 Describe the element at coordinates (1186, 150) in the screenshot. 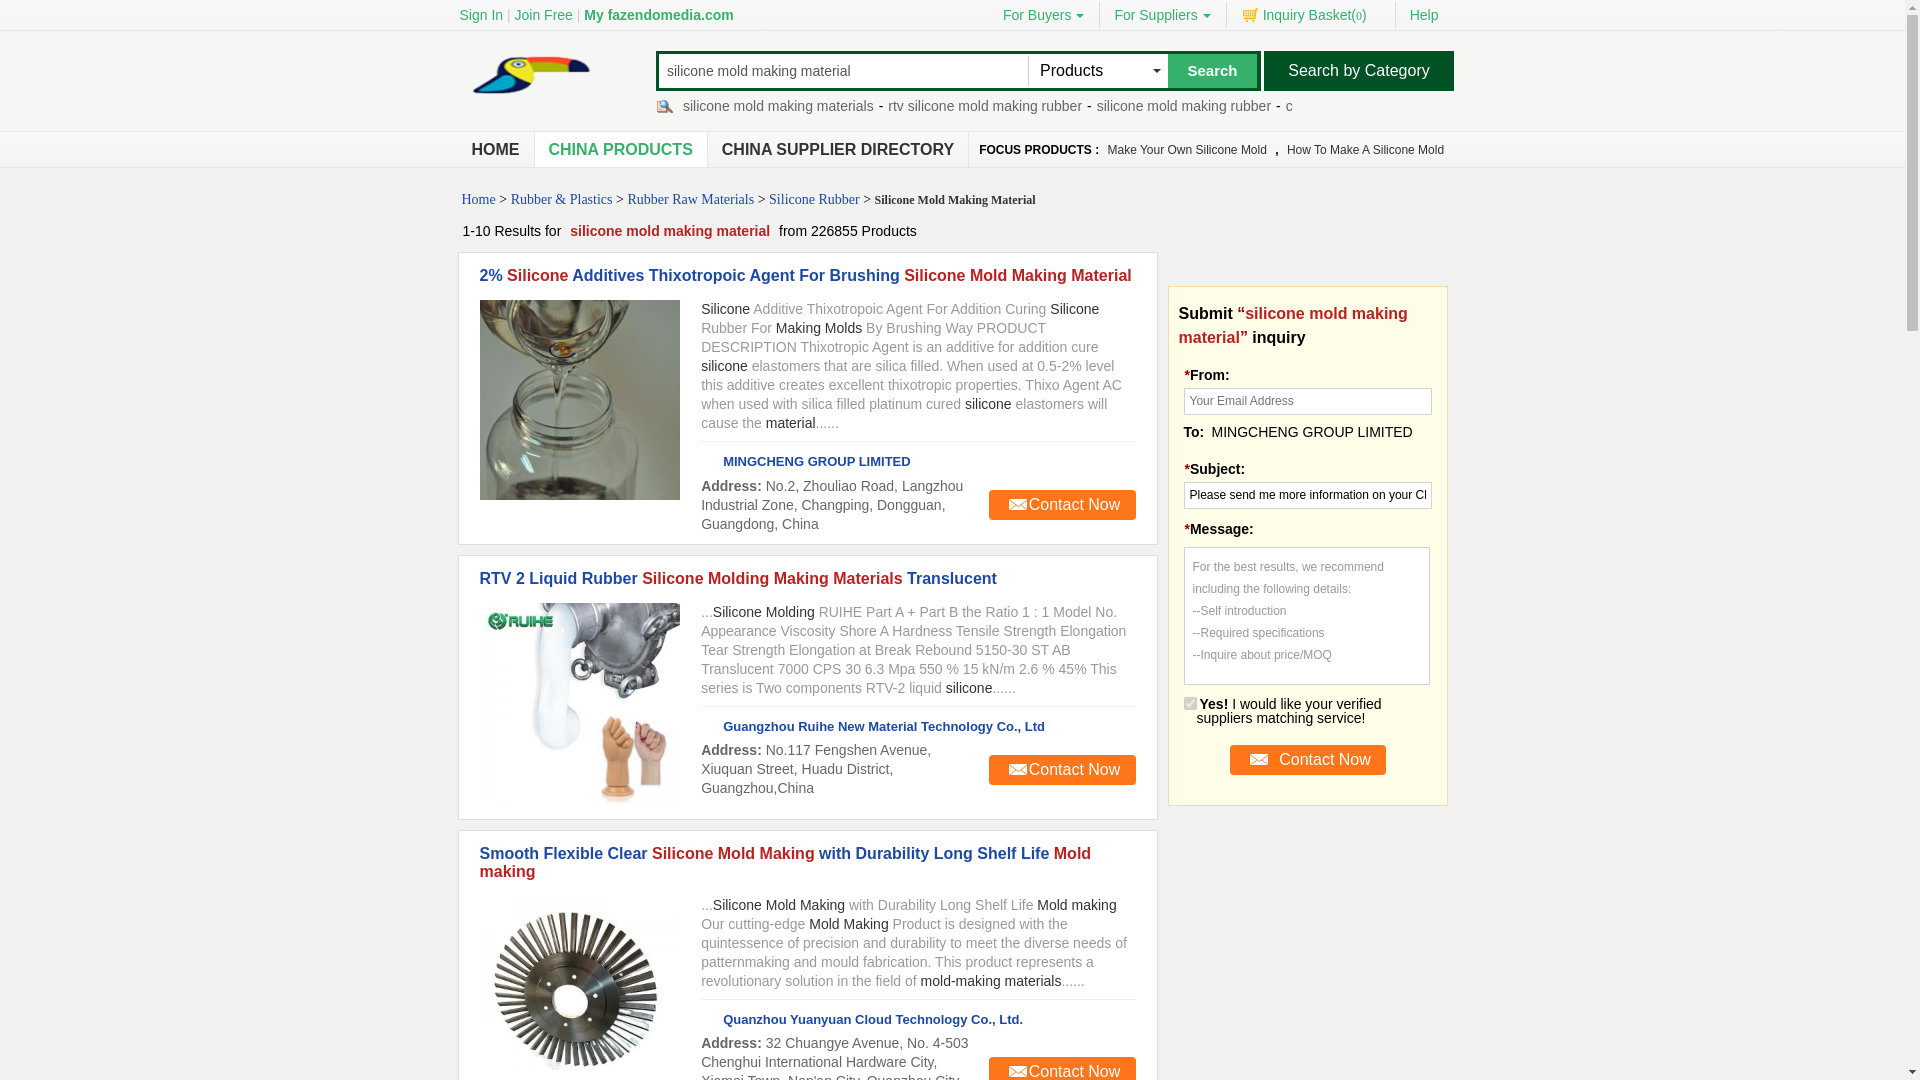

I see `Make Your Own Silicone Mold` at that location.